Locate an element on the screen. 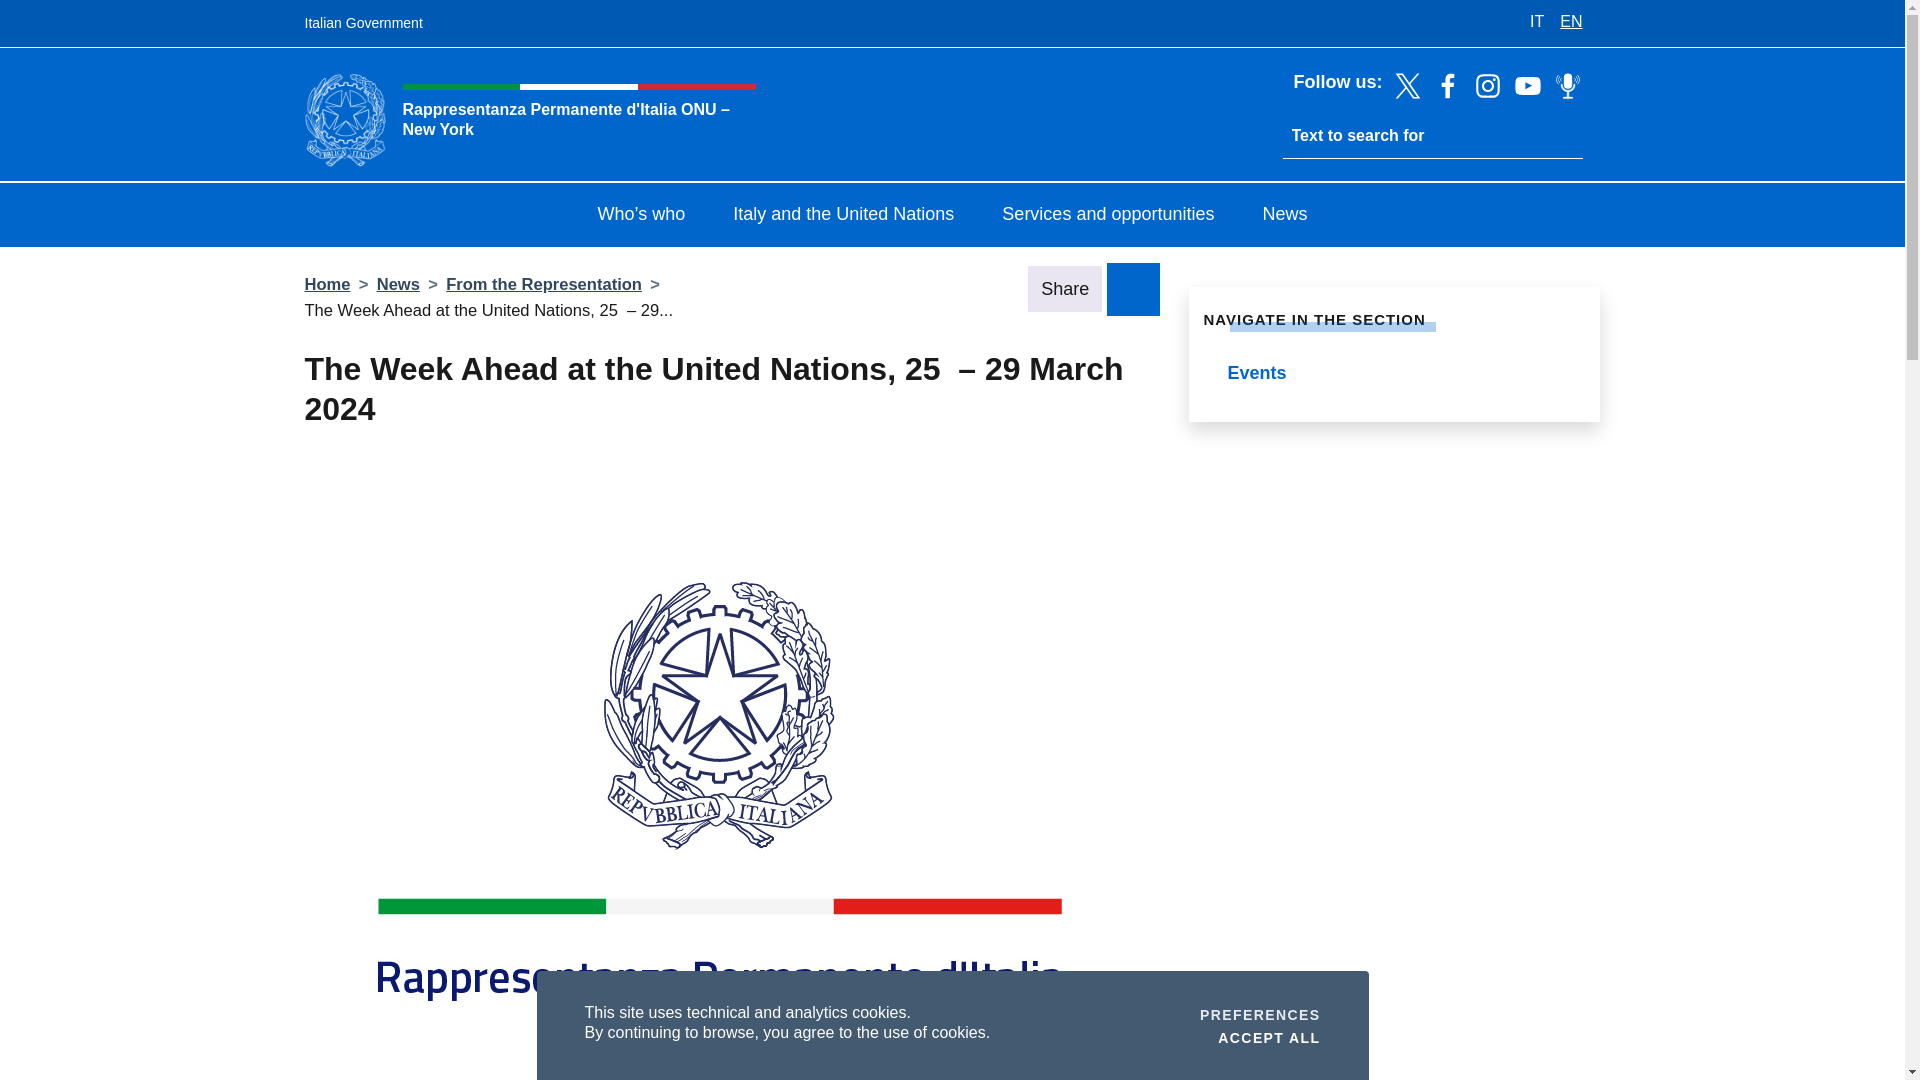  Events is located at coordinates (842, 216).